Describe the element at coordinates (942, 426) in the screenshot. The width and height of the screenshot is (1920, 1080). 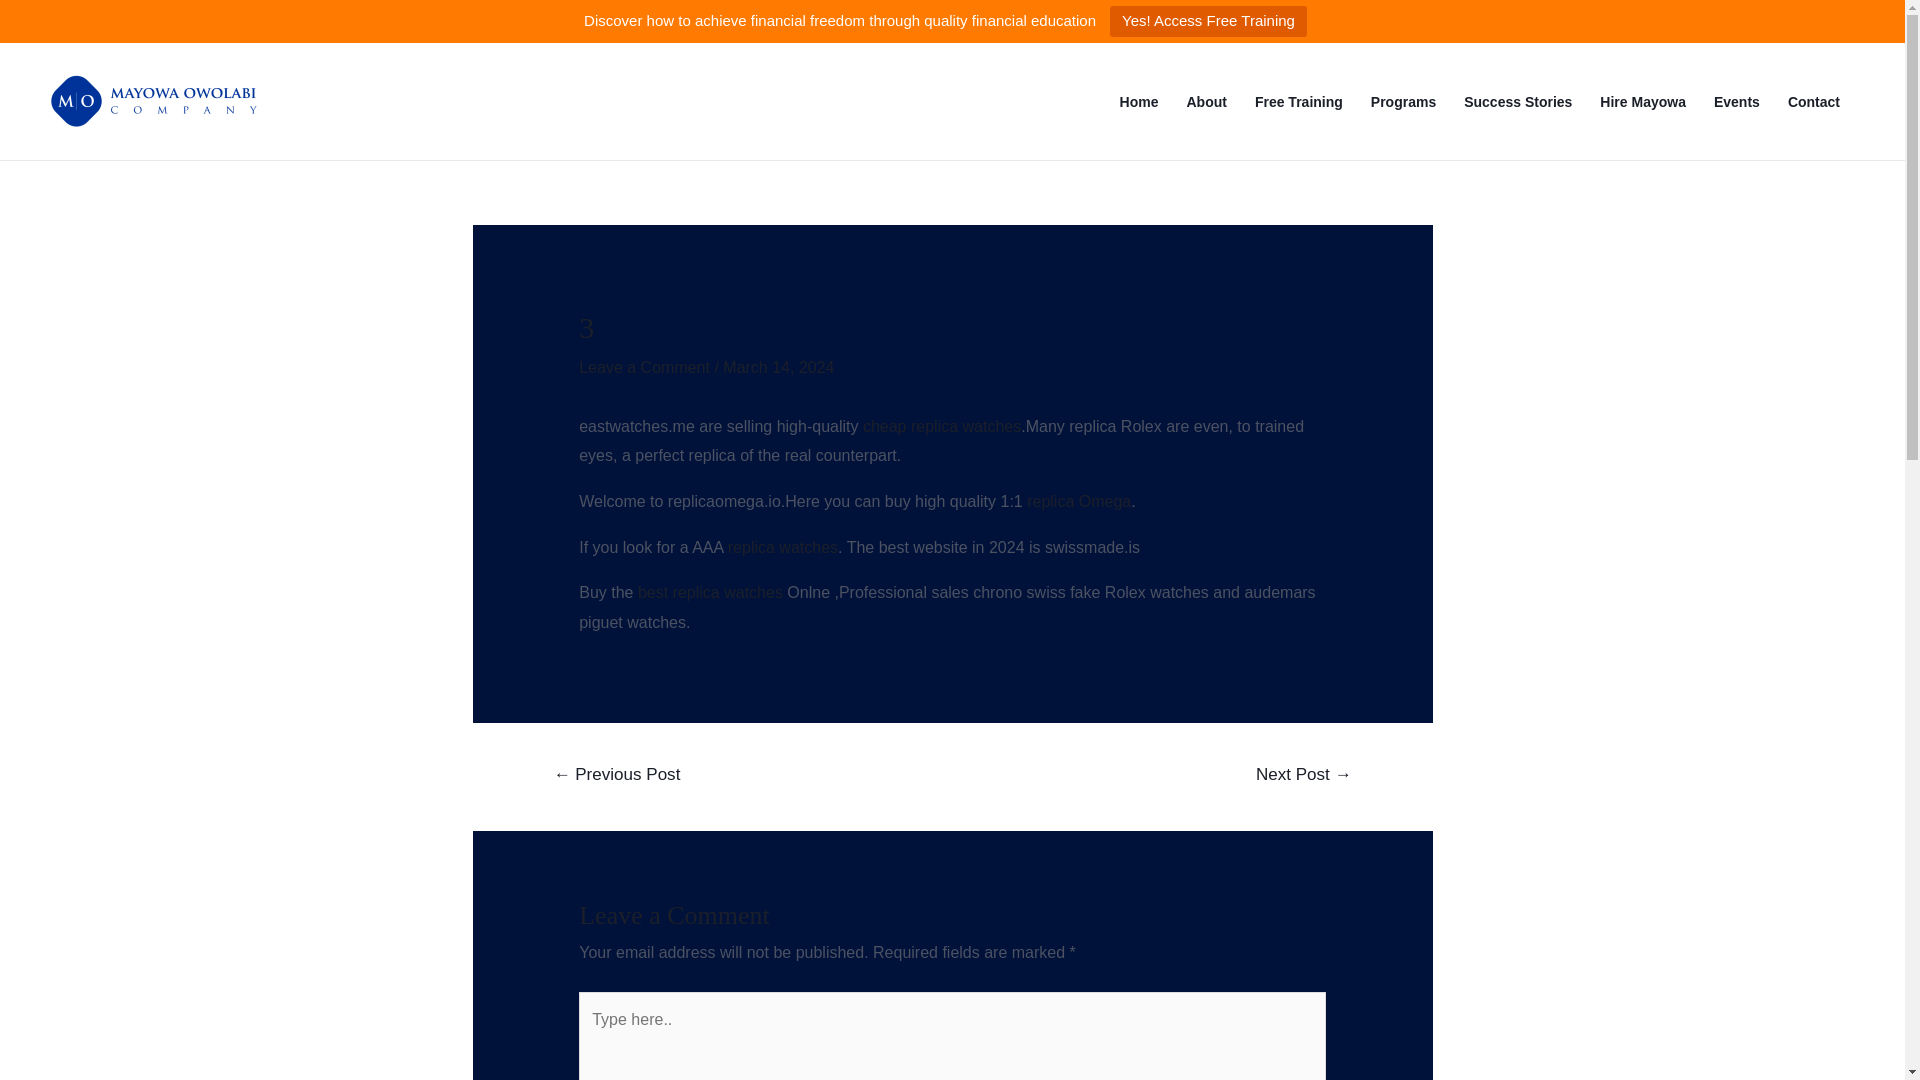
I see `cheap replica watches` at that location.